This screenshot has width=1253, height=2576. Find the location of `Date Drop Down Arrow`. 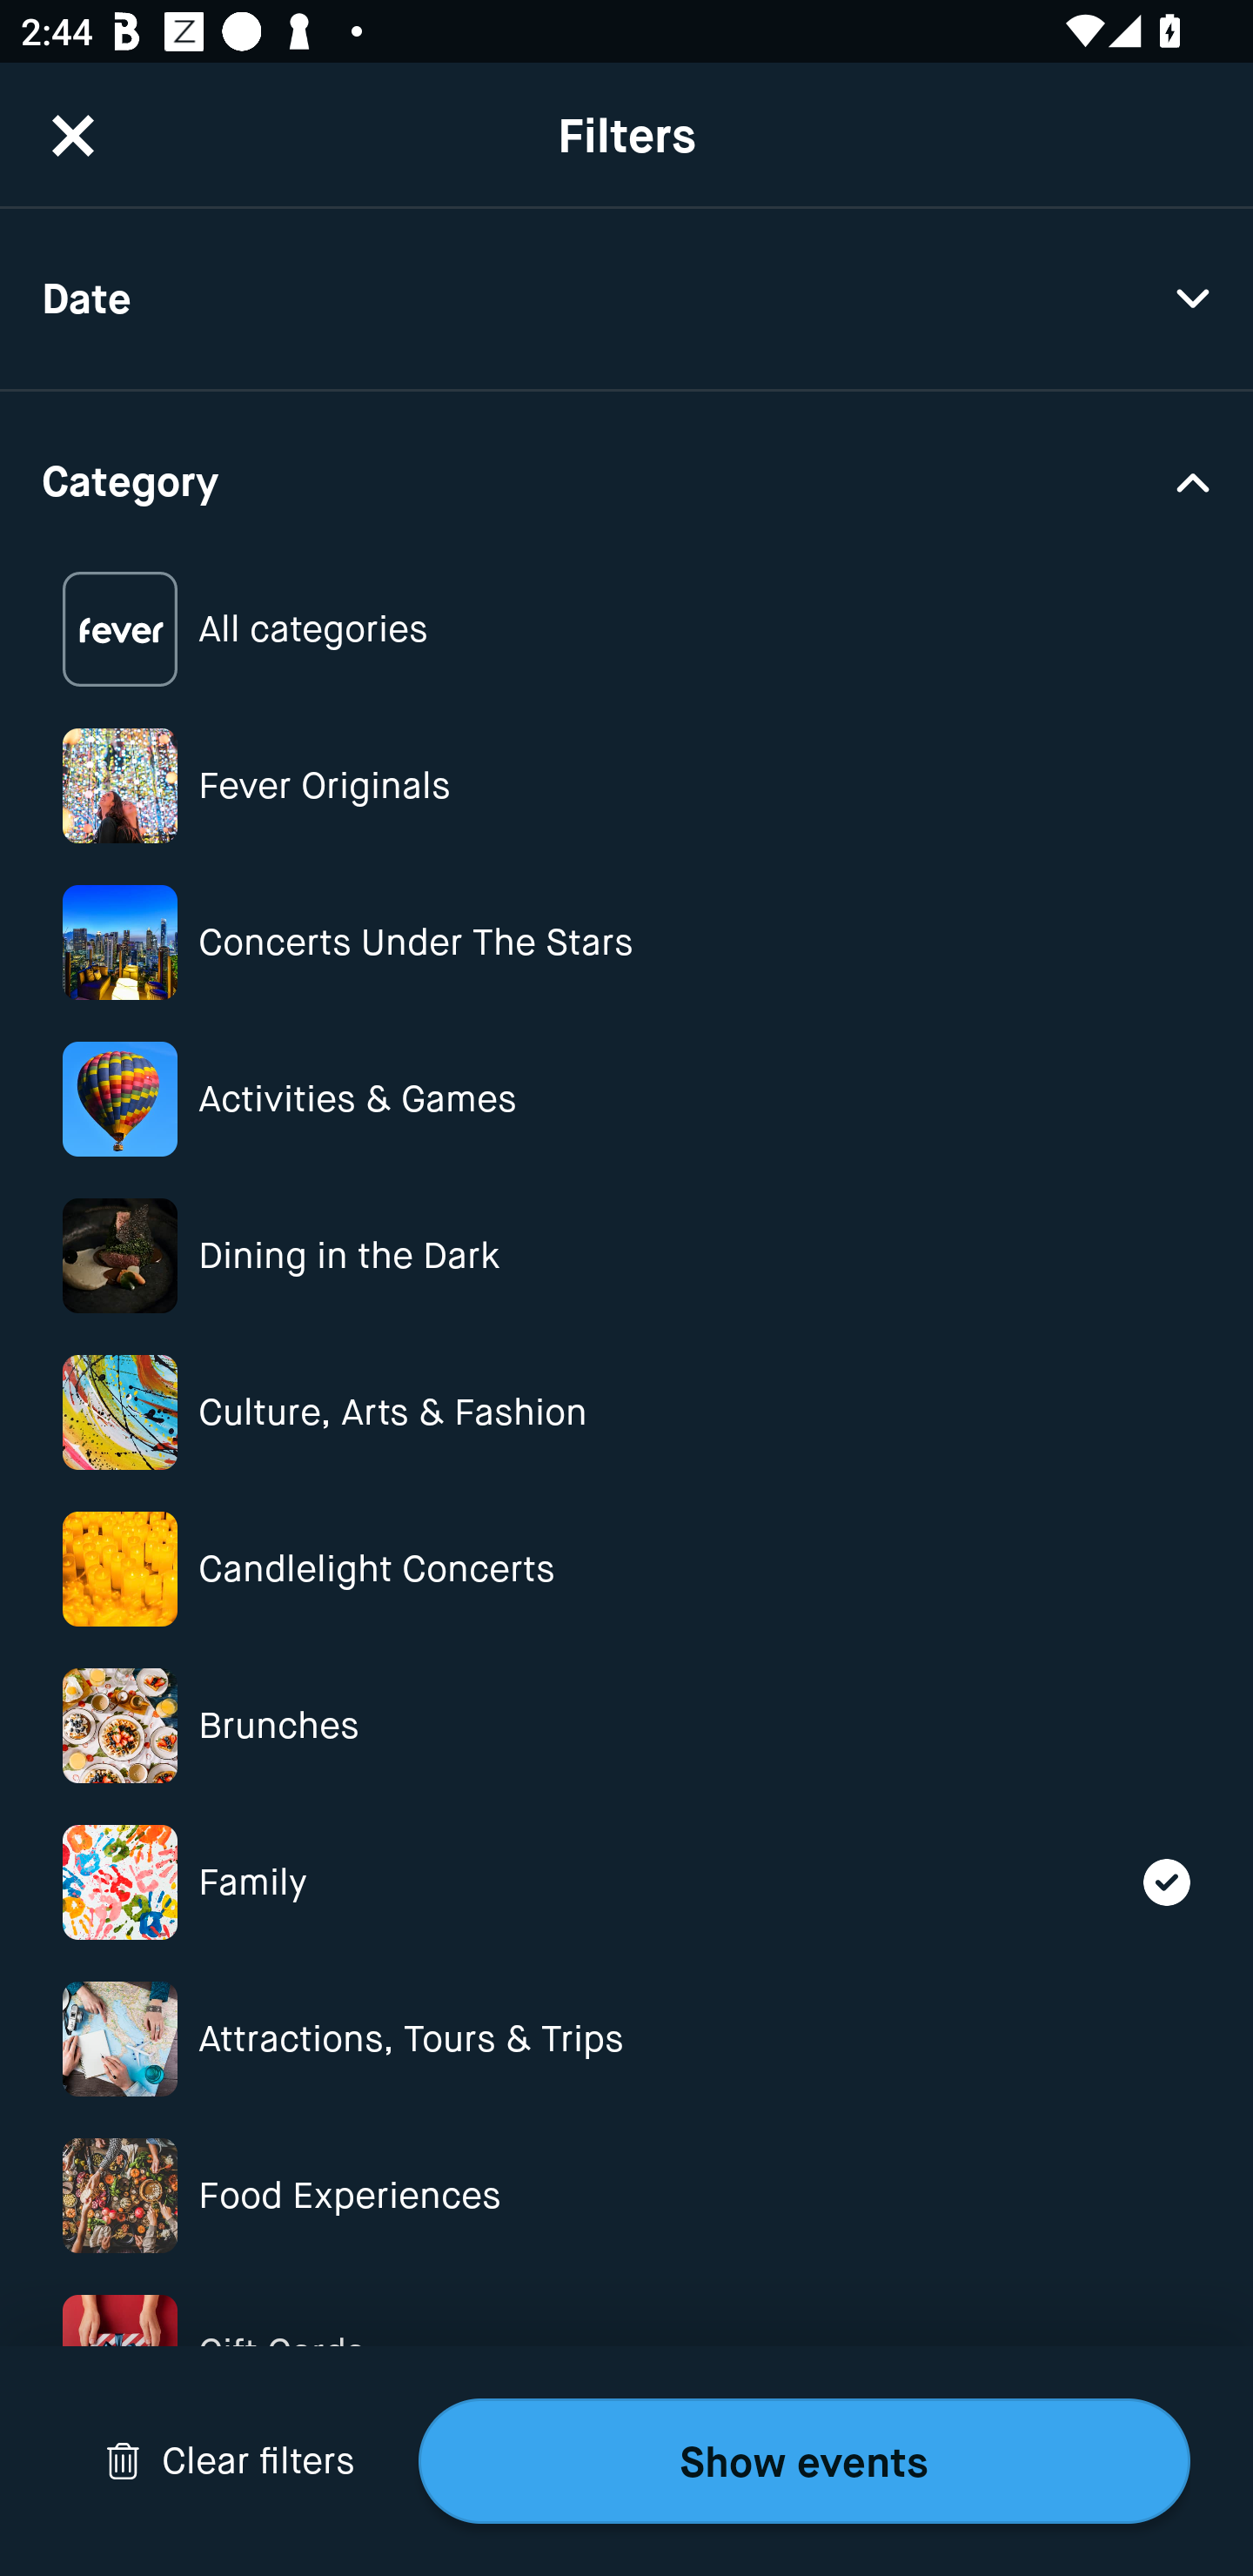

Date Drop Down Arrow is located at coordinates (626, 299).